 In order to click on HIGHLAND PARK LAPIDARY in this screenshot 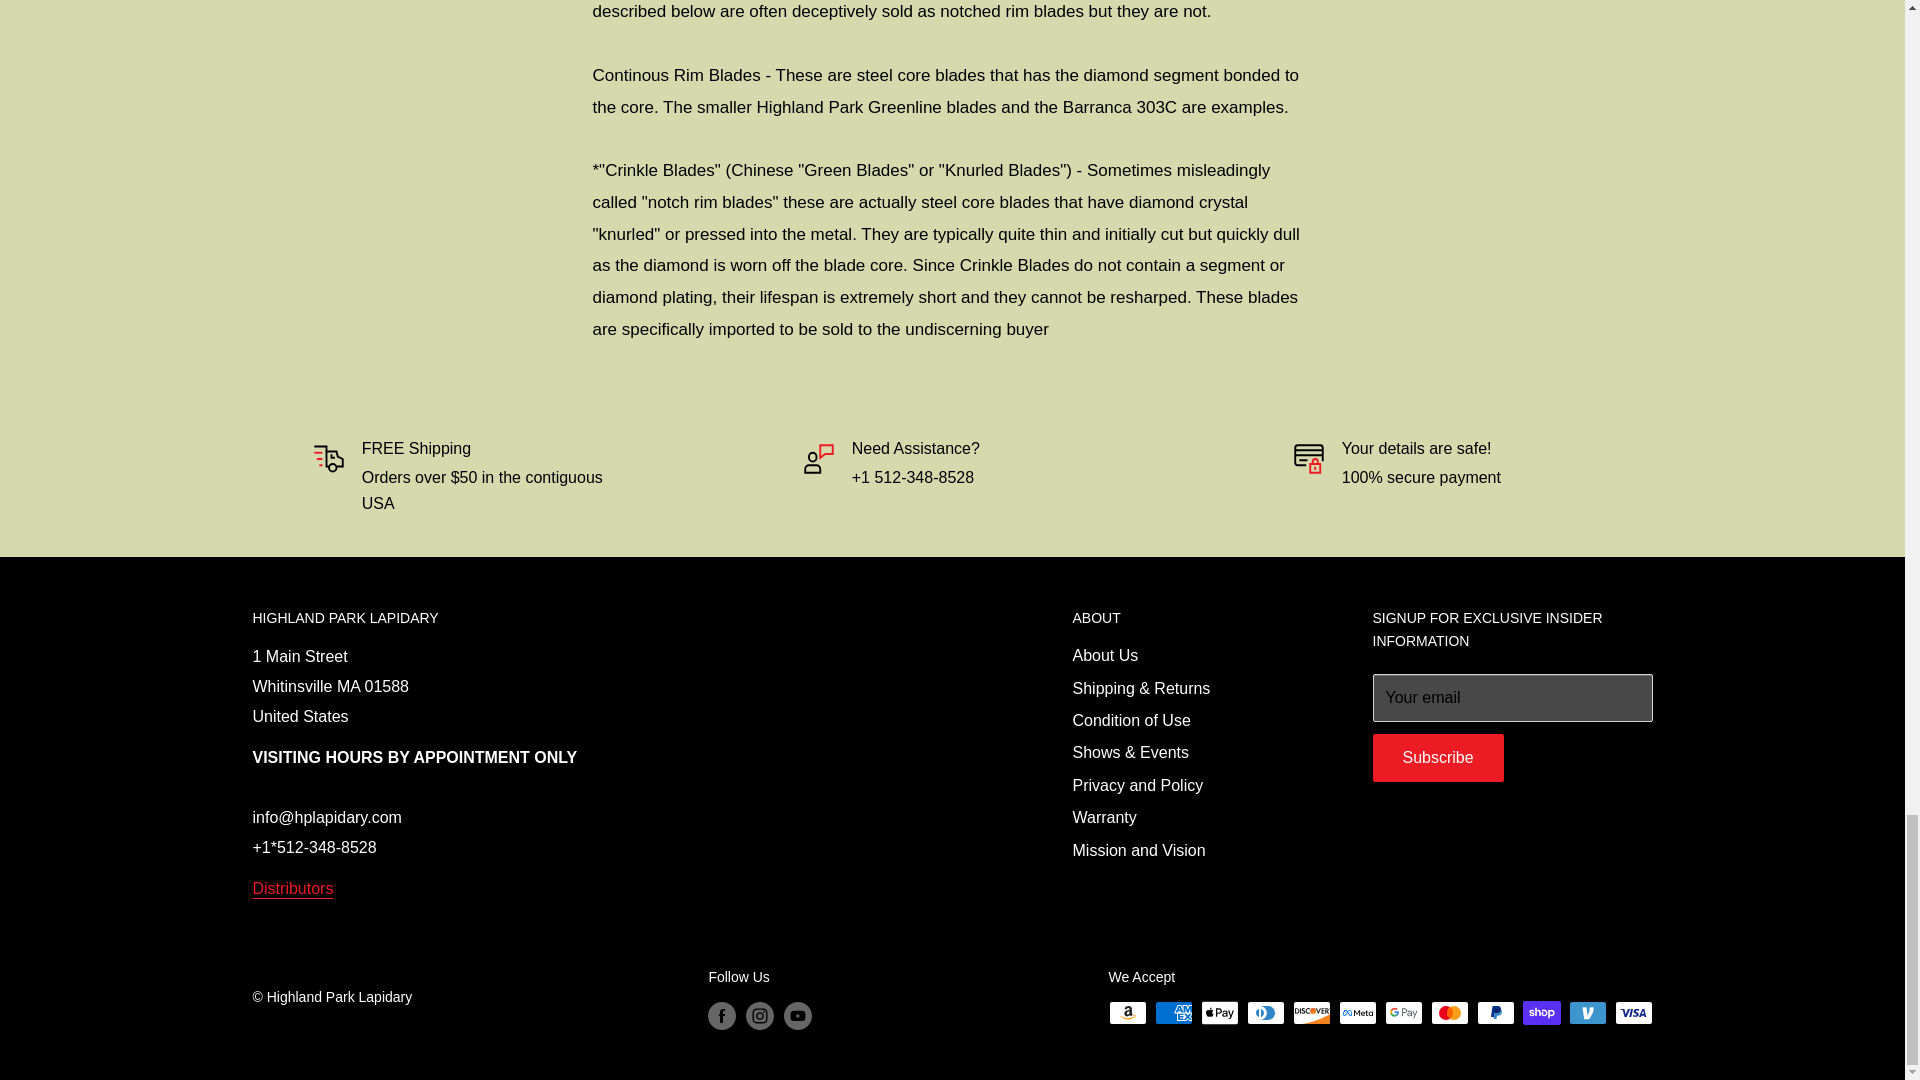, I will do `click(626, 618)`.